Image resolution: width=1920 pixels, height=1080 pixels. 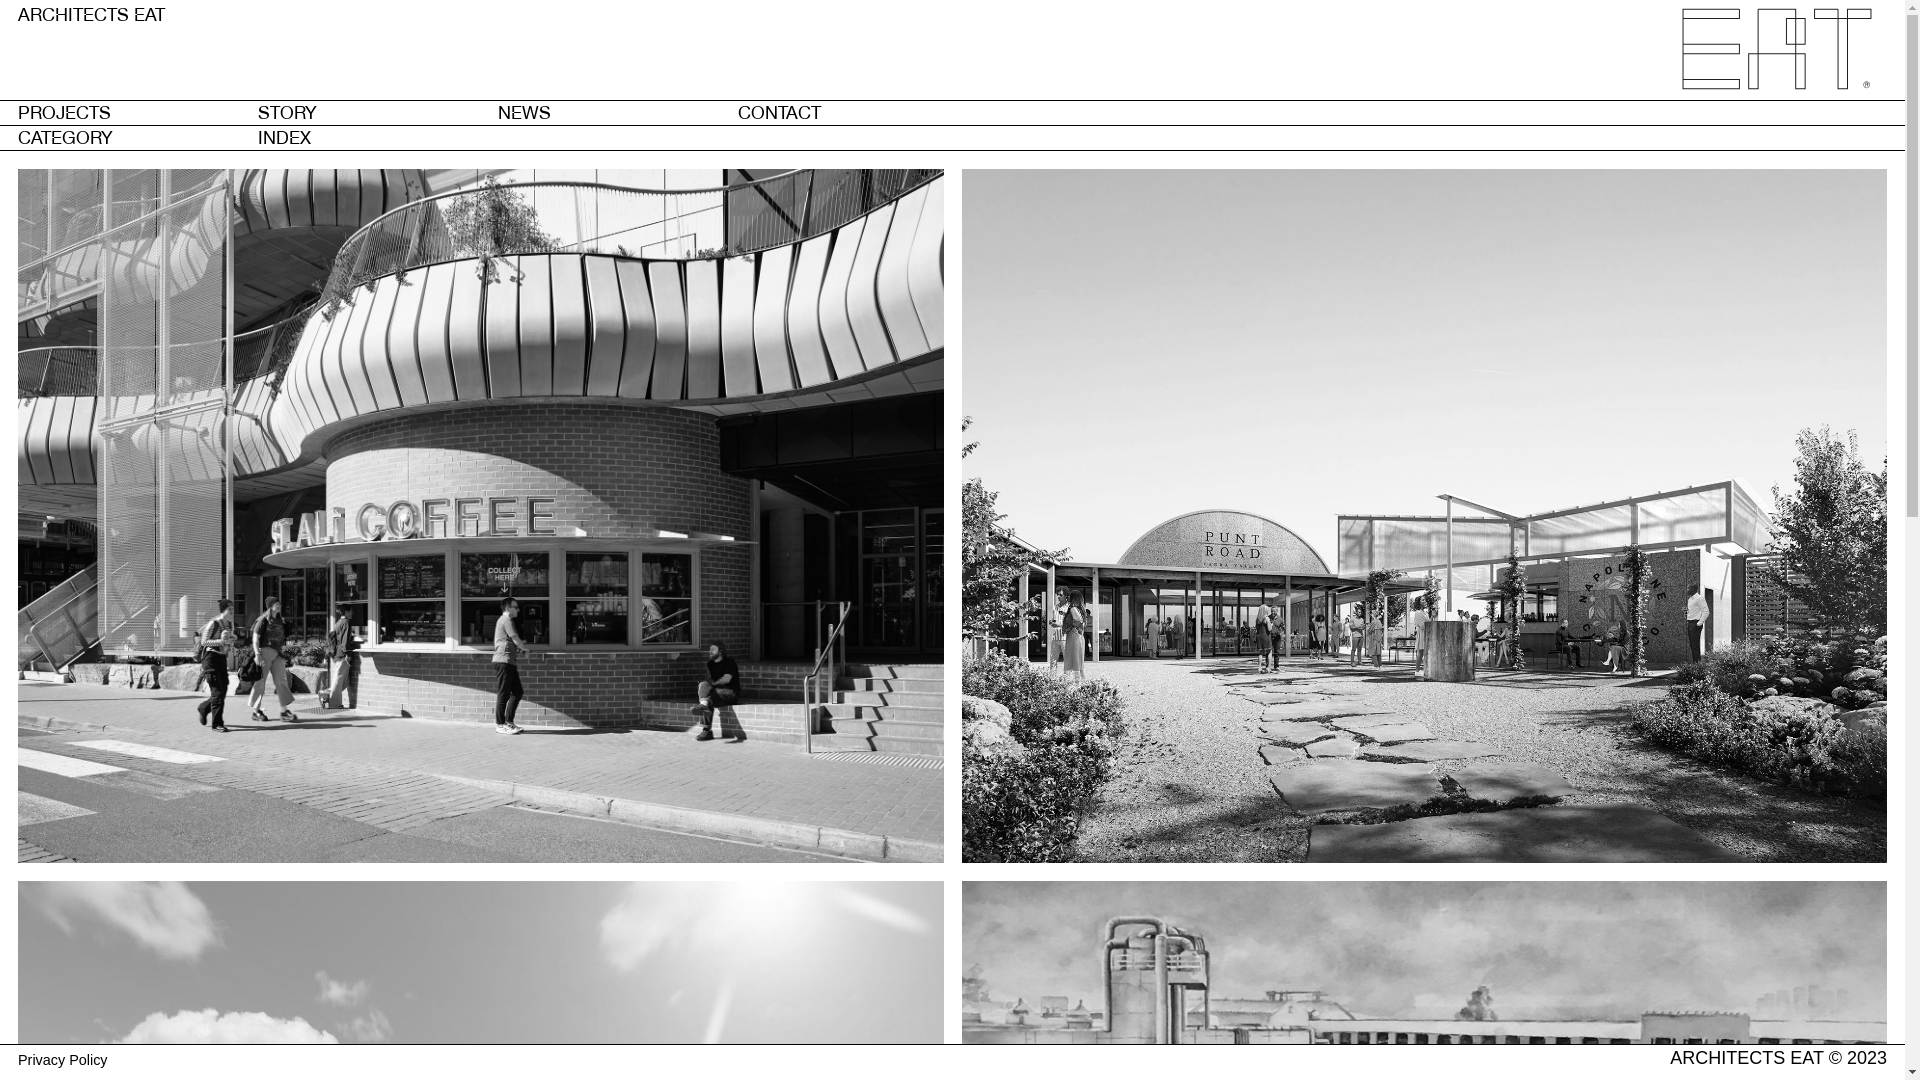 I want to click on CATEGORY, so click(x=66, y=138).